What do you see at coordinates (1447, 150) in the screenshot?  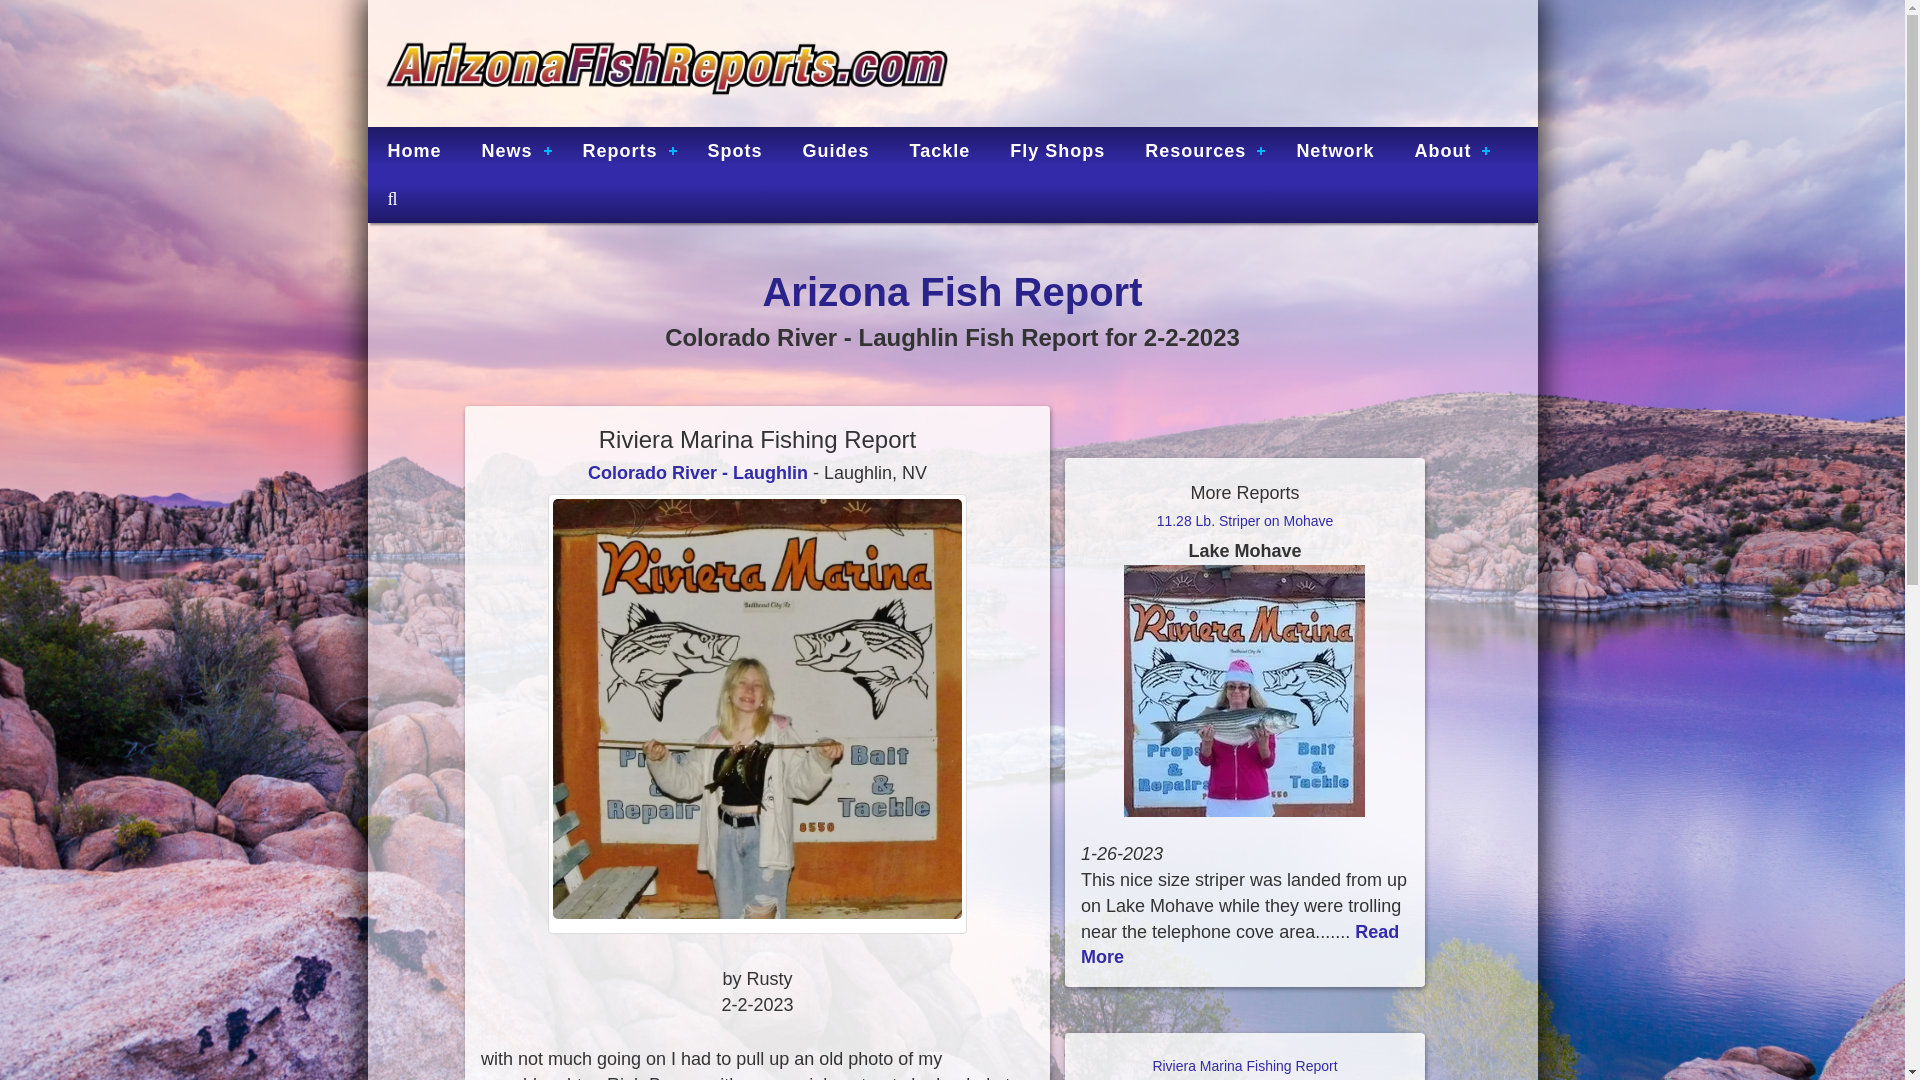 I see `About` at bounding box center [1447, 150].